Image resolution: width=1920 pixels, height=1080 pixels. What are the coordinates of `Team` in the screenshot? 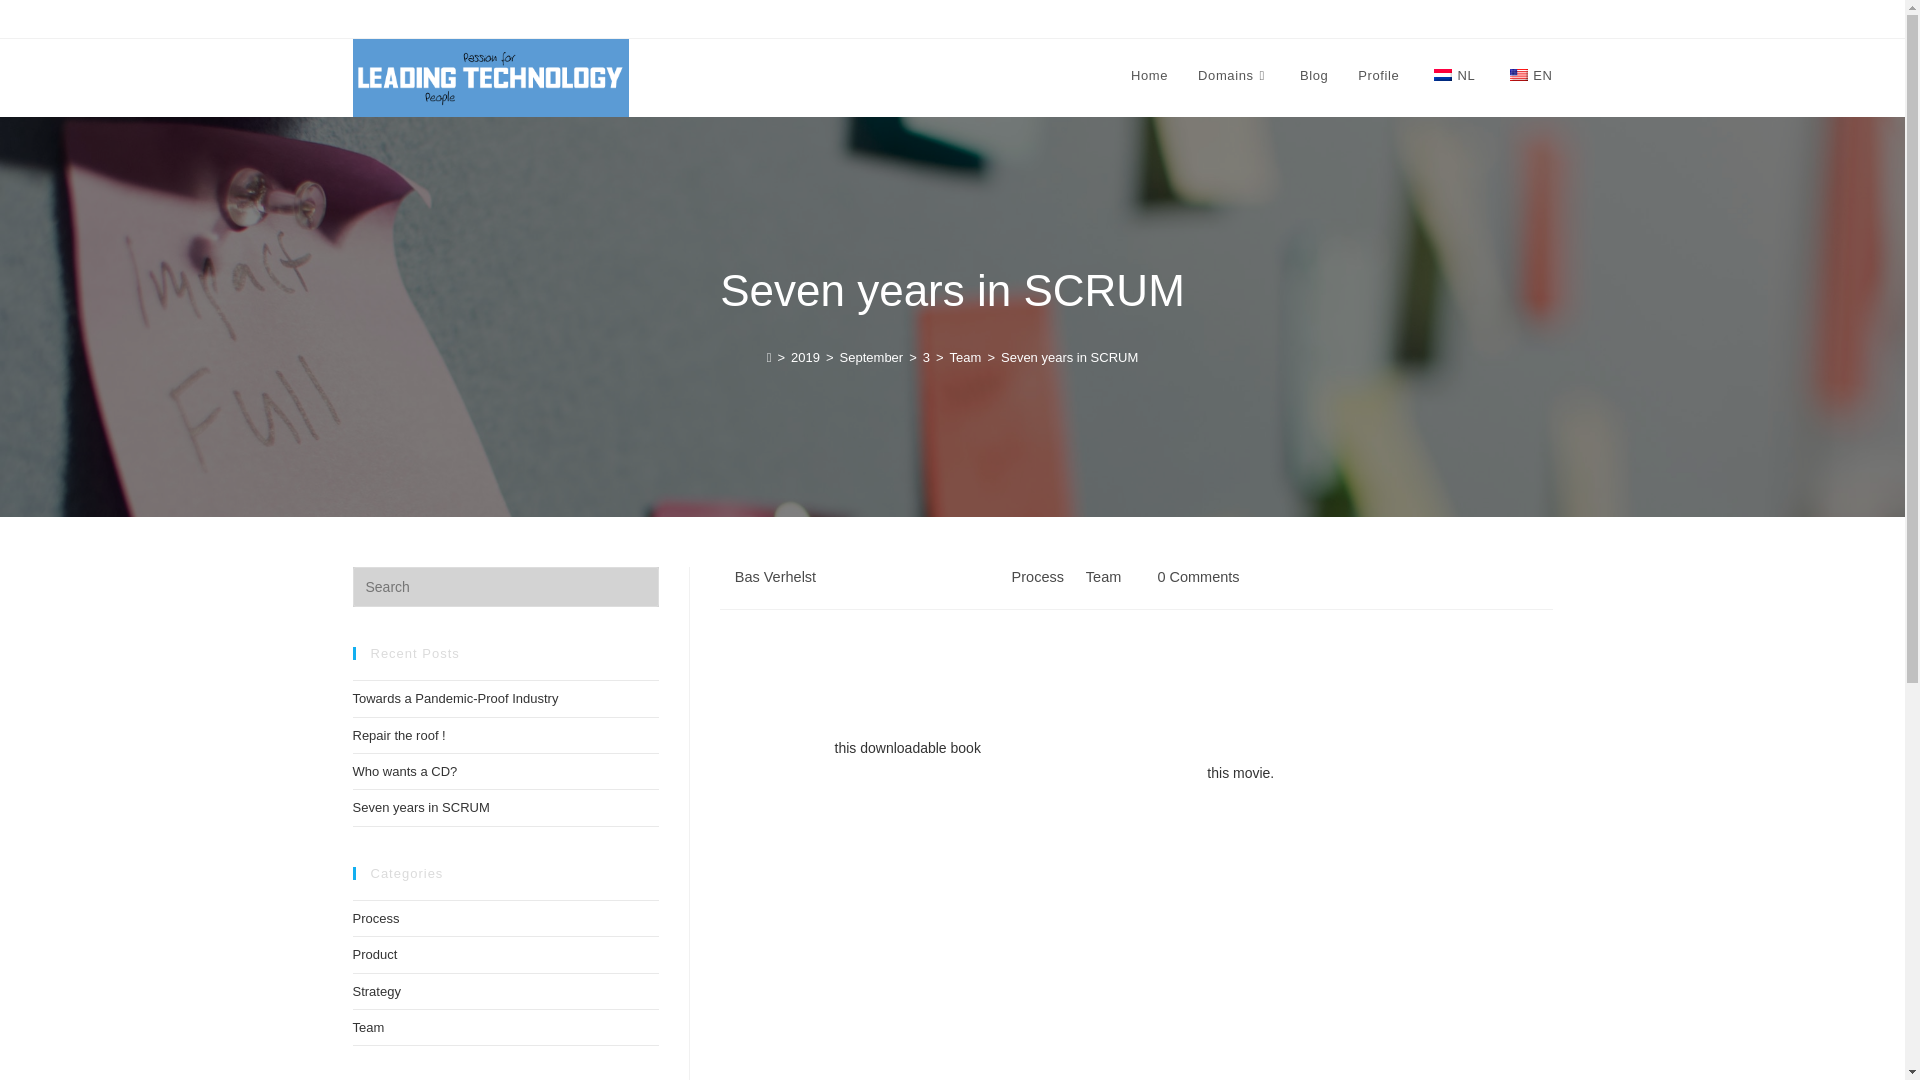 It's located at (1104, 577).